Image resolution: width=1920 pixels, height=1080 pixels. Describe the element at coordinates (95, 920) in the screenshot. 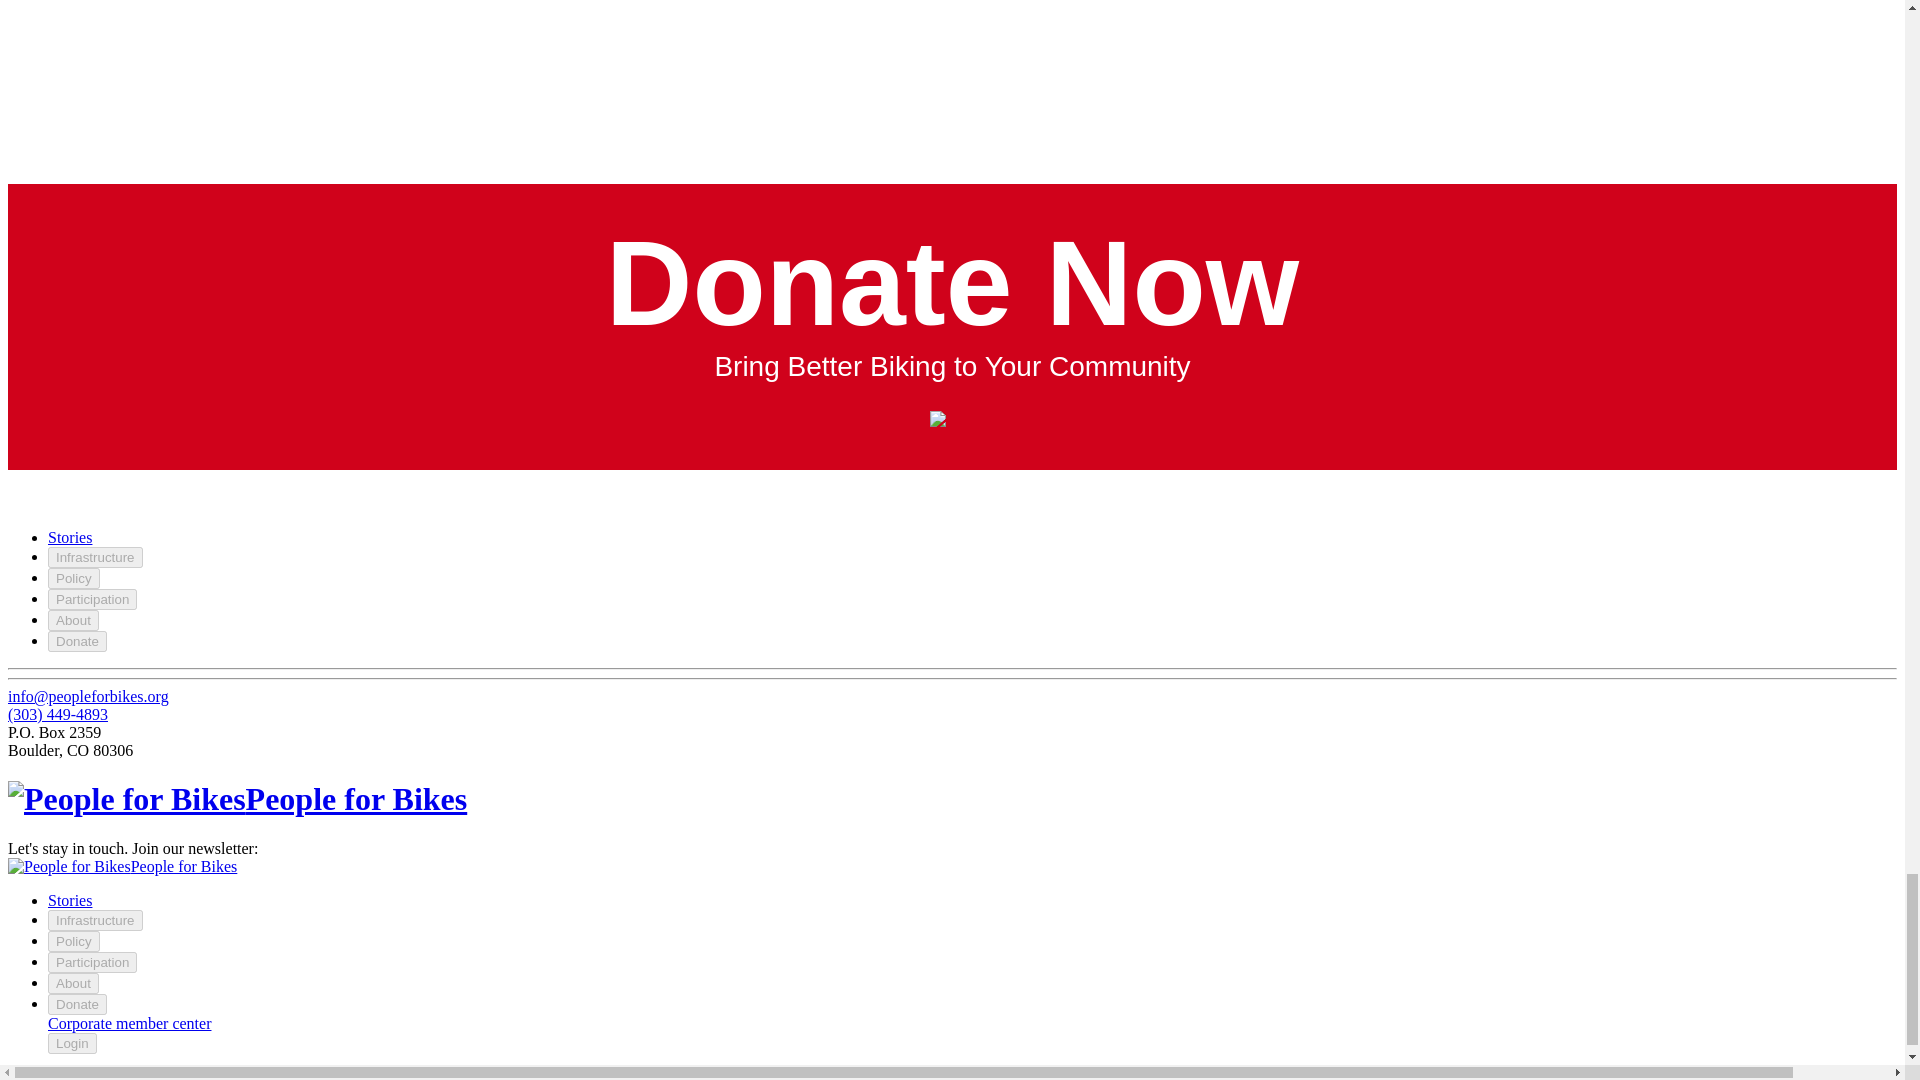

I see `Infrastructure` at that location.